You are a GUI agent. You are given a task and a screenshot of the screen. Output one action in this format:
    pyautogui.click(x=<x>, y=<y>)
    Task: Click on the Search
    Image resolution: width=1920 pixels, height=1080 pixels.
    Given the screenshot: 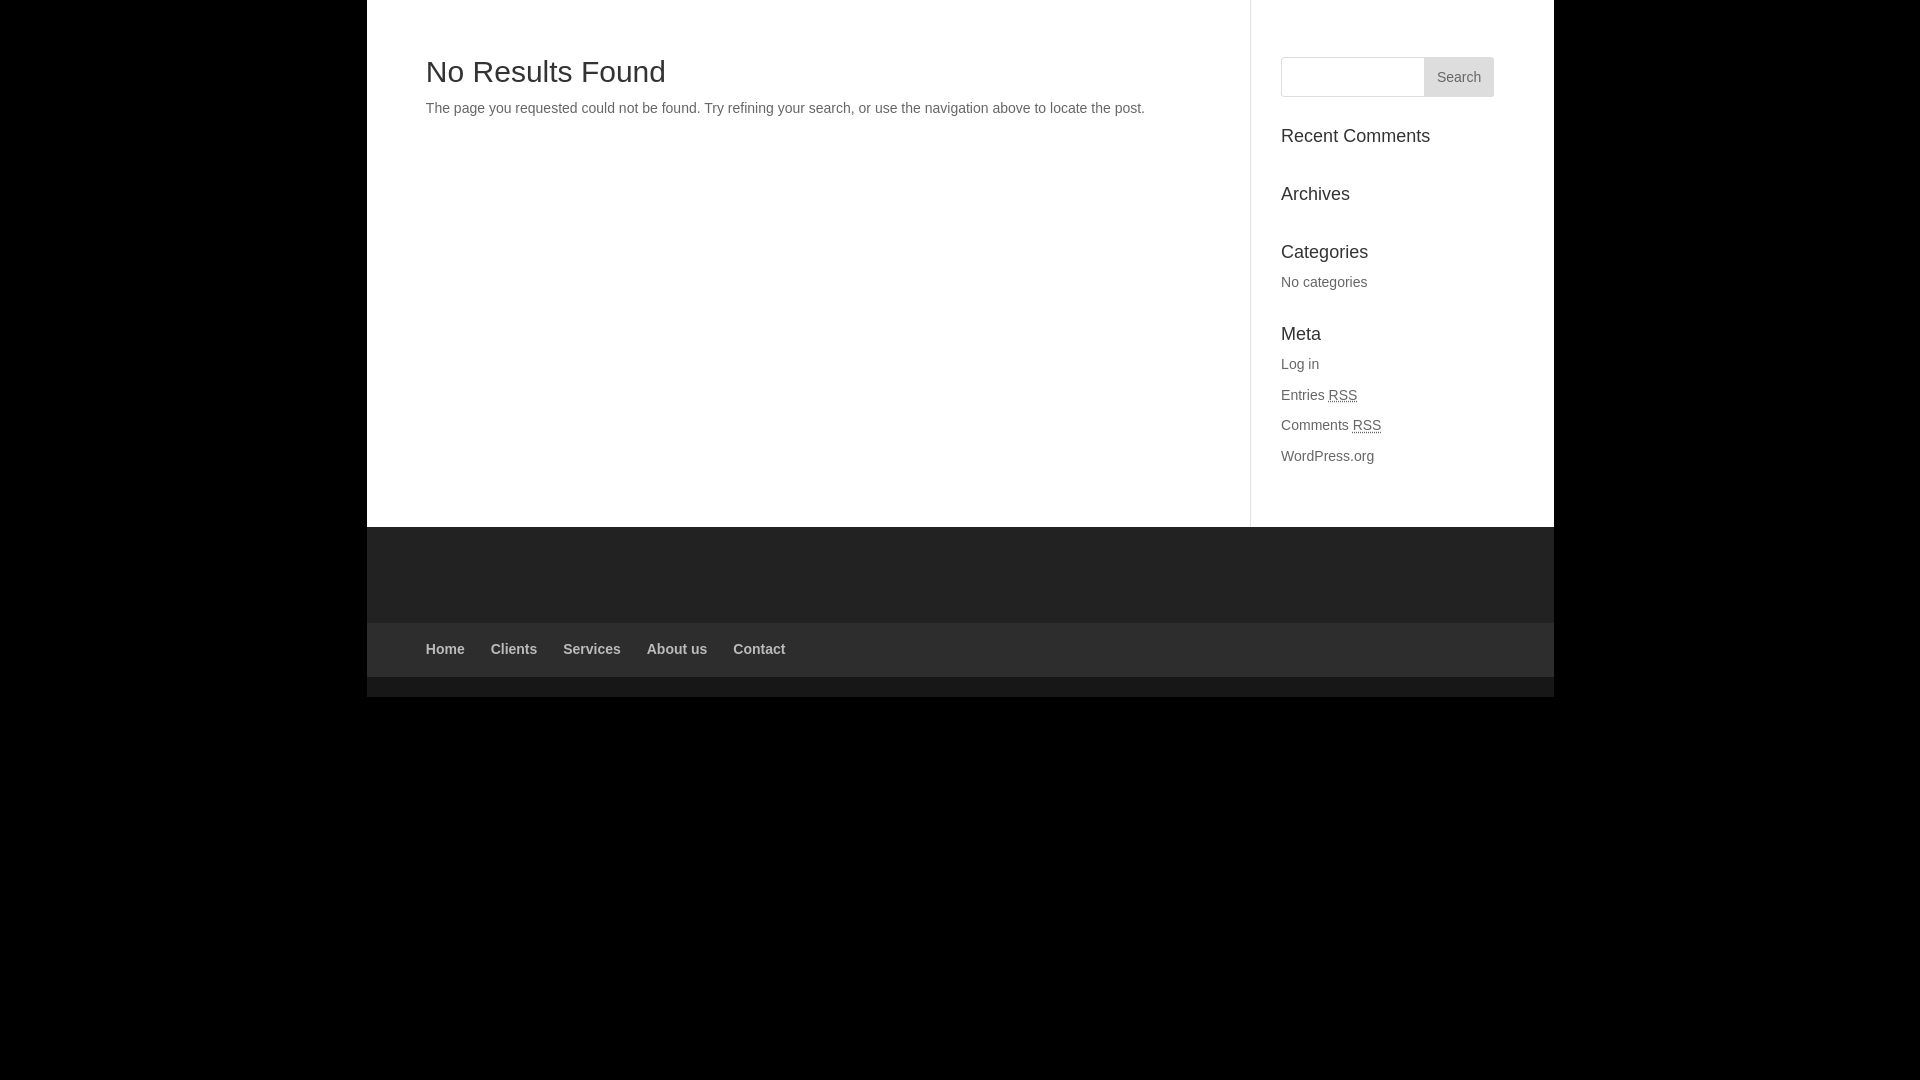 What is the action you would take?
    pyautogui.click(x=1458, y=77)
    